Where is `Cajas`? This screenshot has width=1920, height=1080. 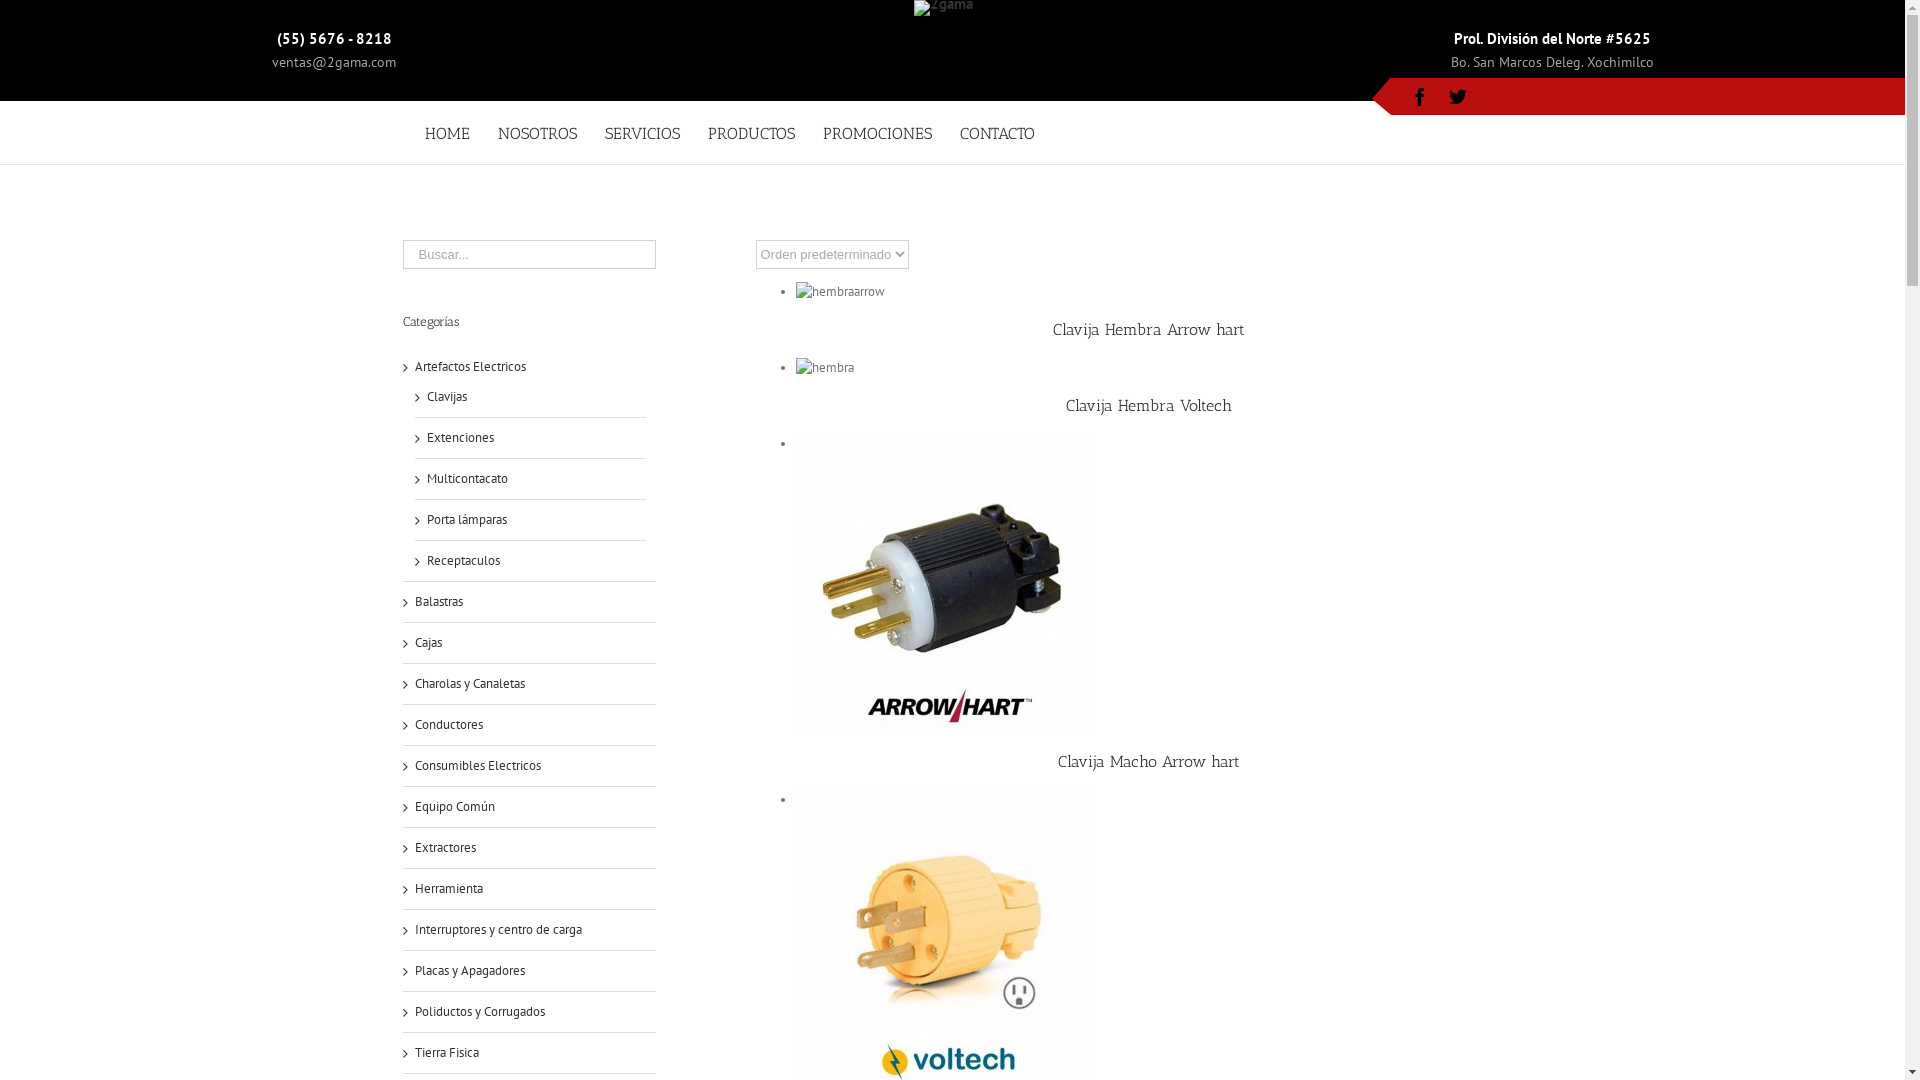 Cajas is located at coordinates (428, 642).